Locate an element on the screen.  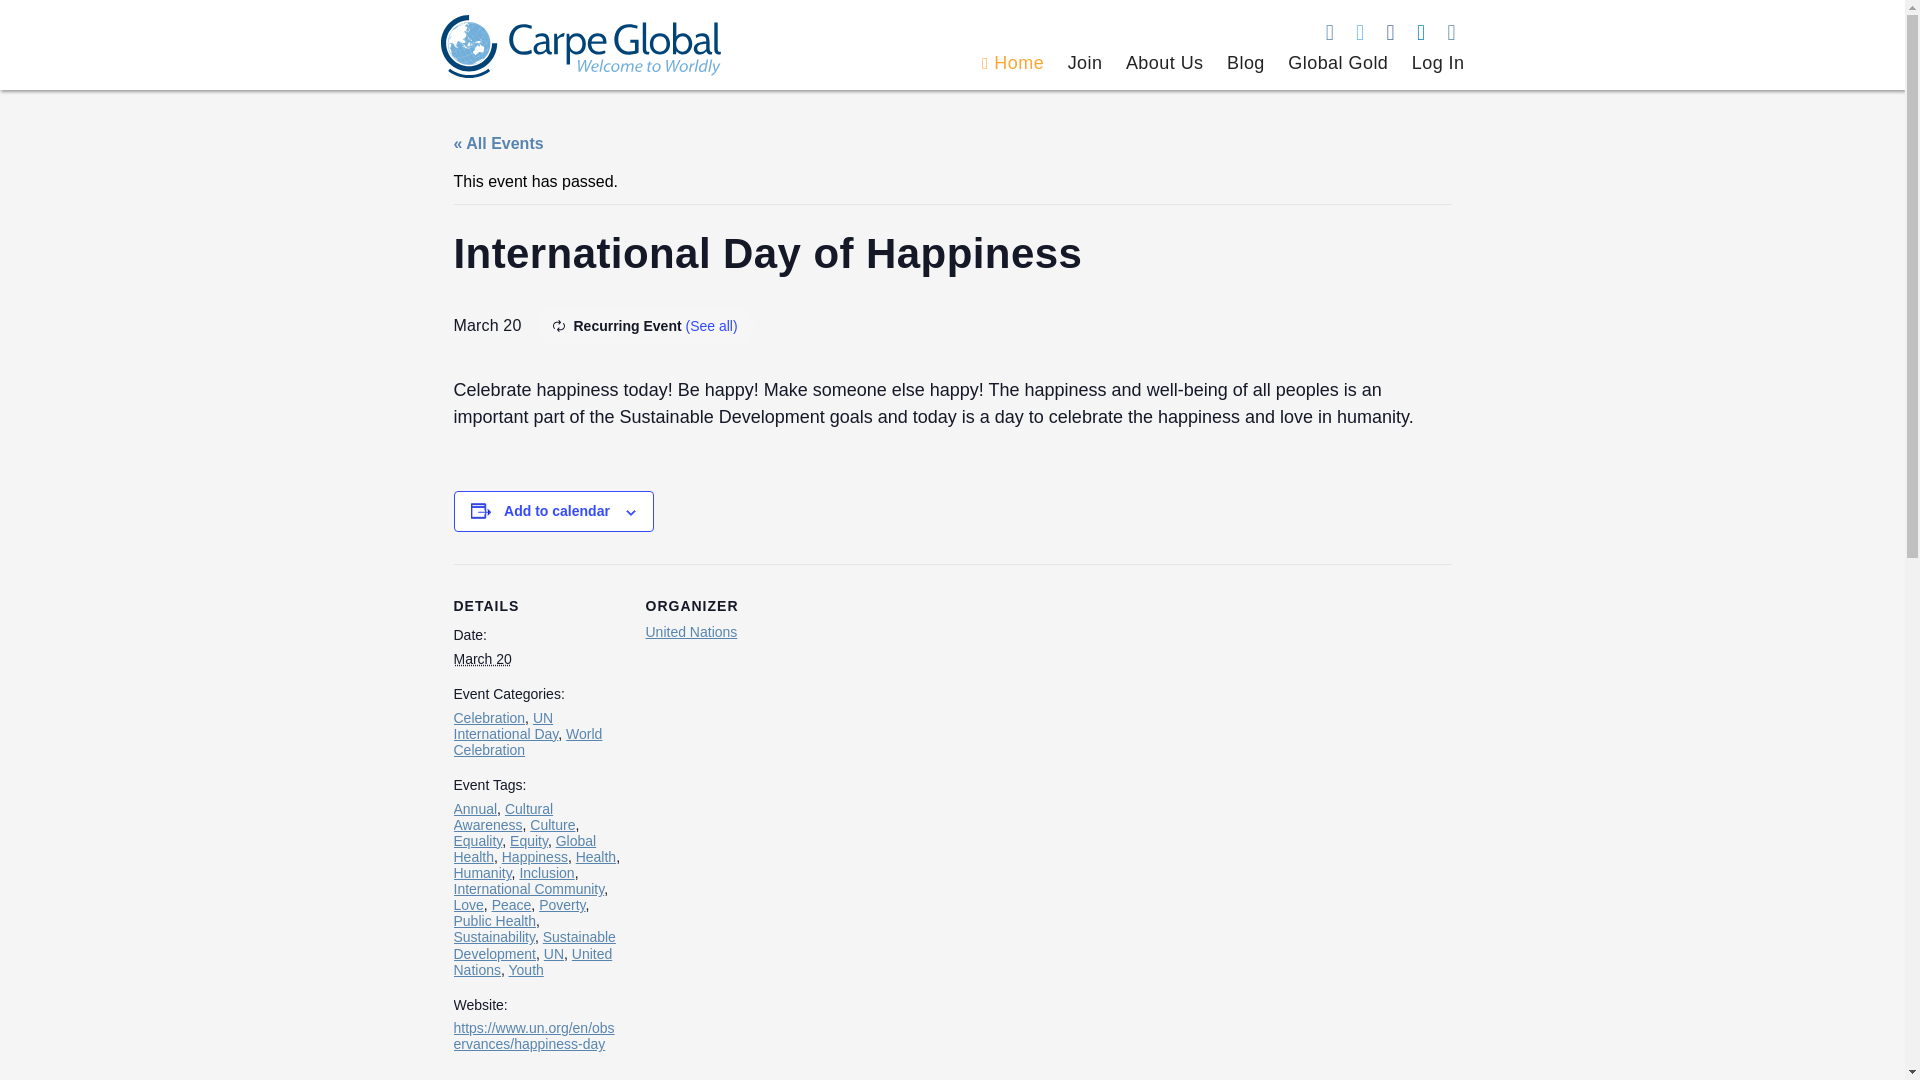
Happiness is located at coordinates (534, 856).